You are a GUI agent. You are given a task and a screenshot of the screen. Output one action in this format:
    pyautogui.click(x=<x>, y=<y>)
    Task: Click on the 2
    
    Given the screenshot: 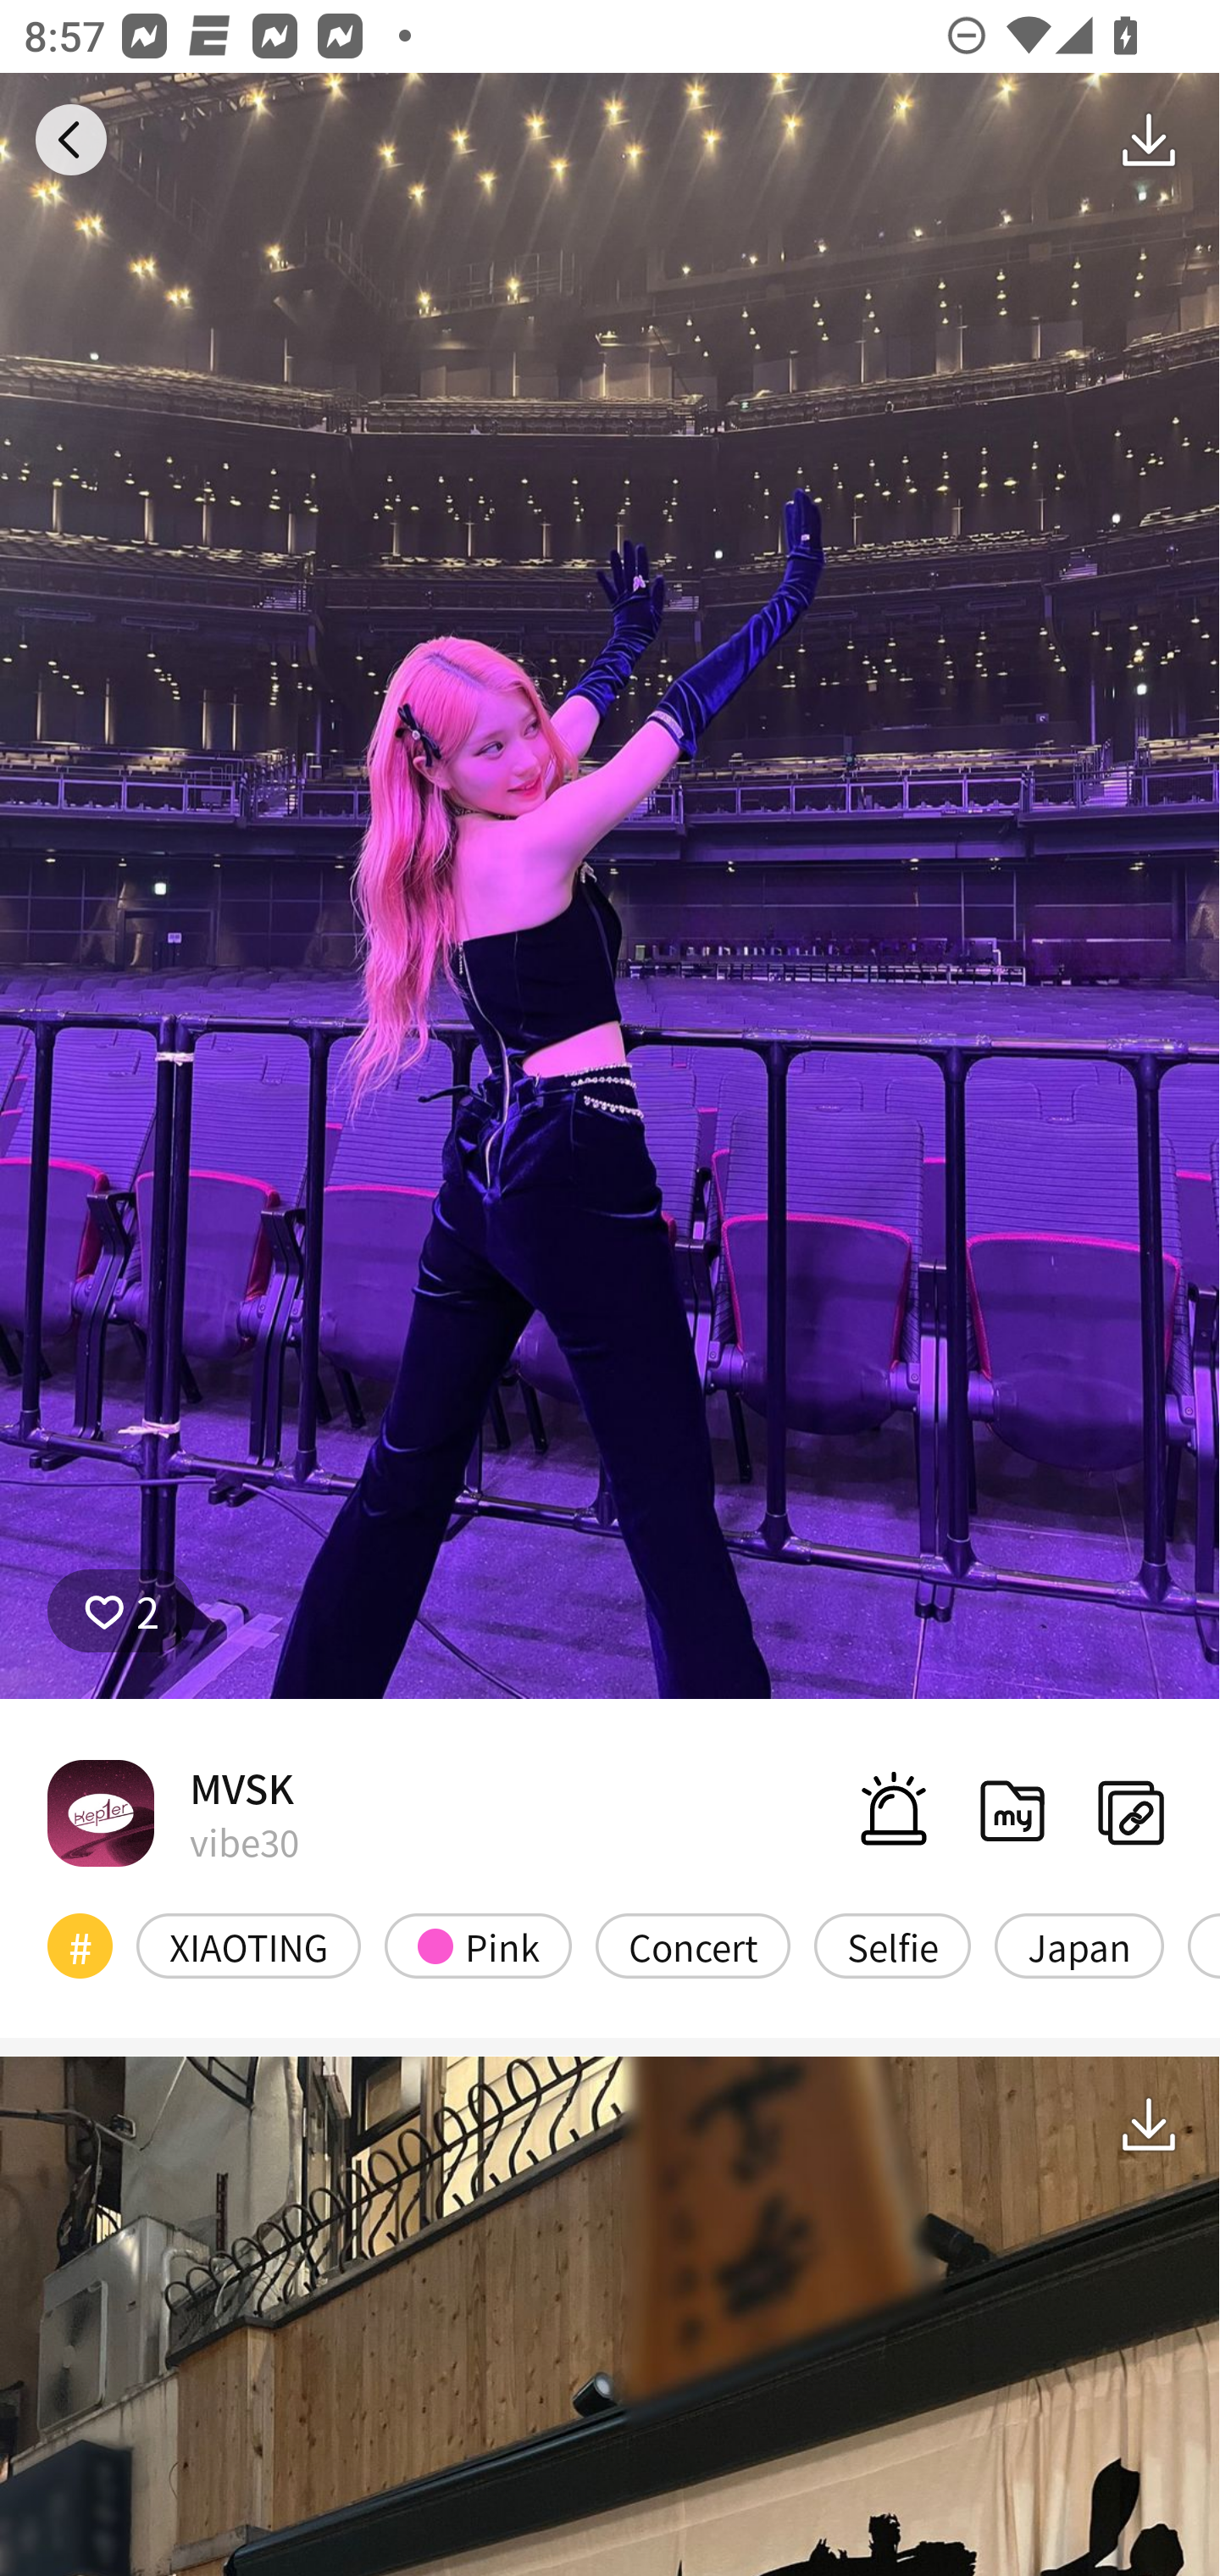 What is the action you would take?
    pyautogui.click(x=121, y=1611)
    